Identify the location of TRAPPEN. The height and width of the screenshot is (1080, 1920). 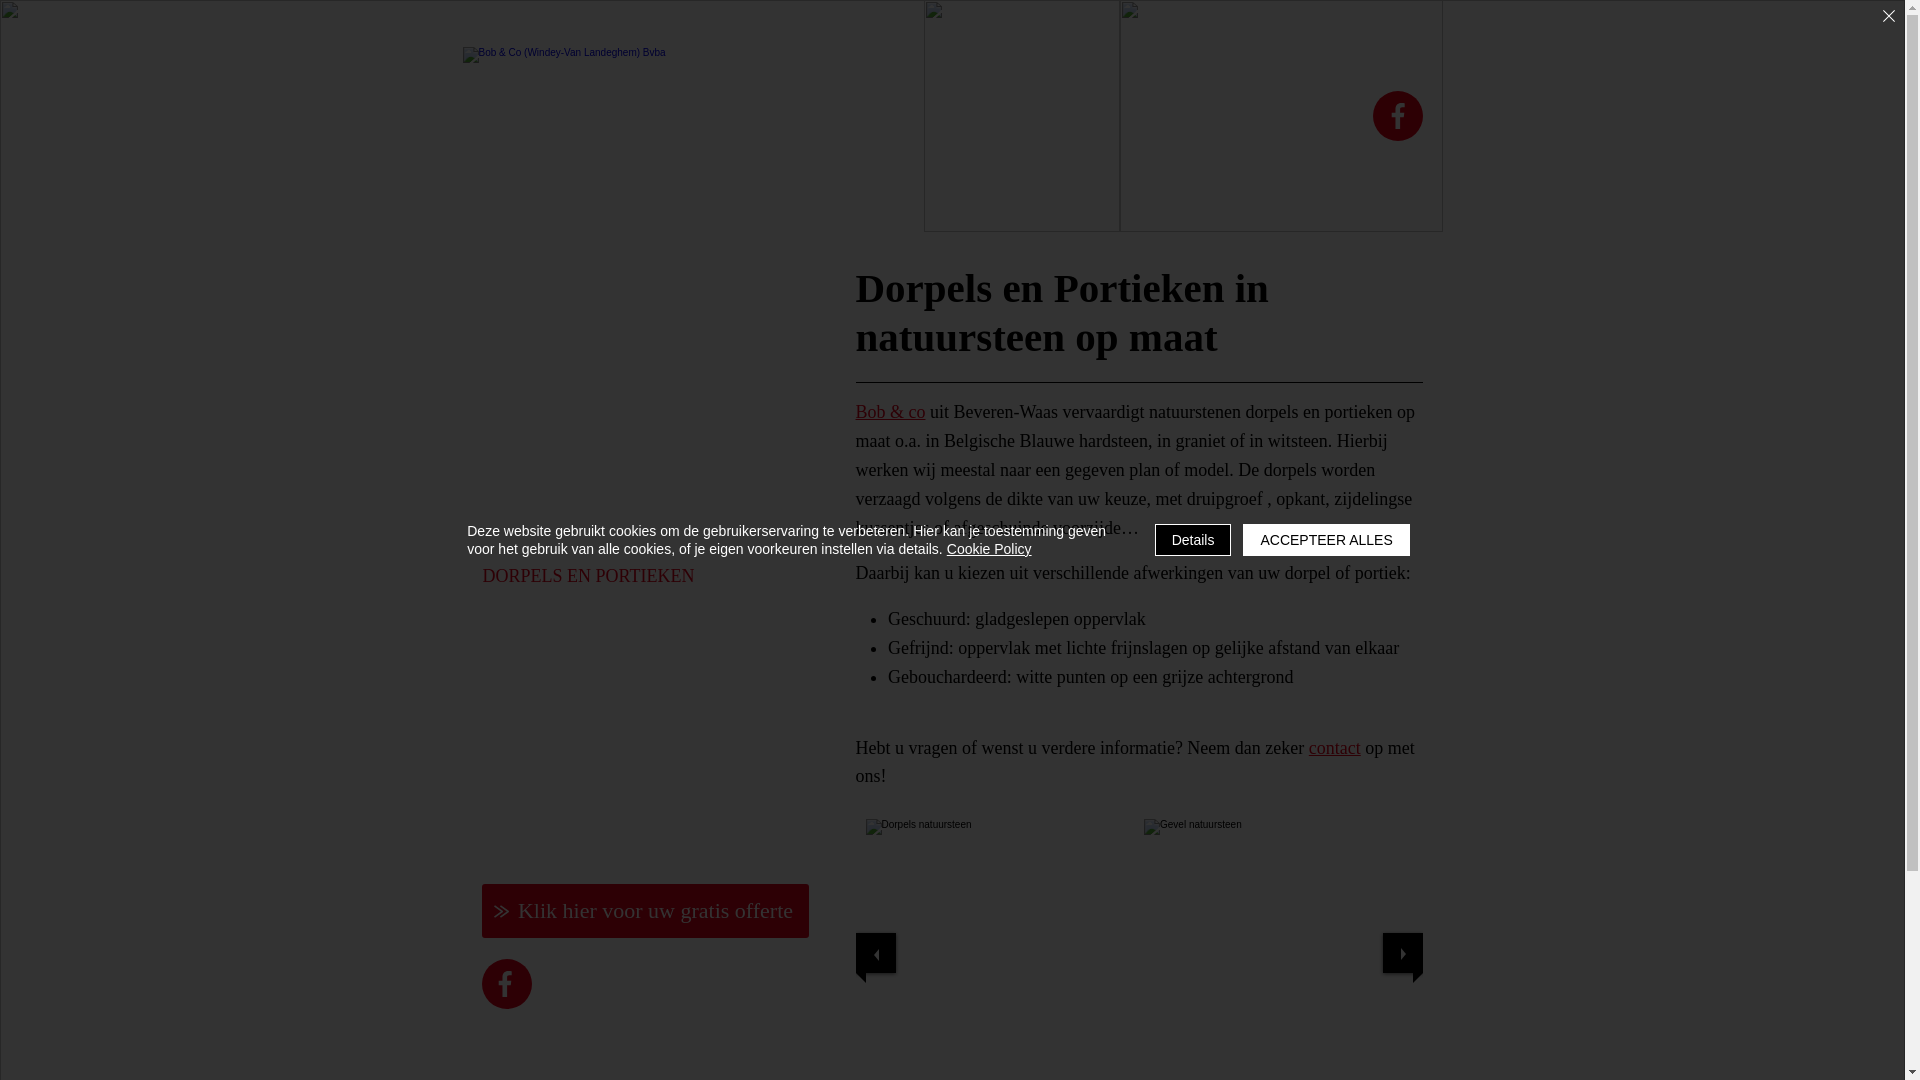
(628, 384).